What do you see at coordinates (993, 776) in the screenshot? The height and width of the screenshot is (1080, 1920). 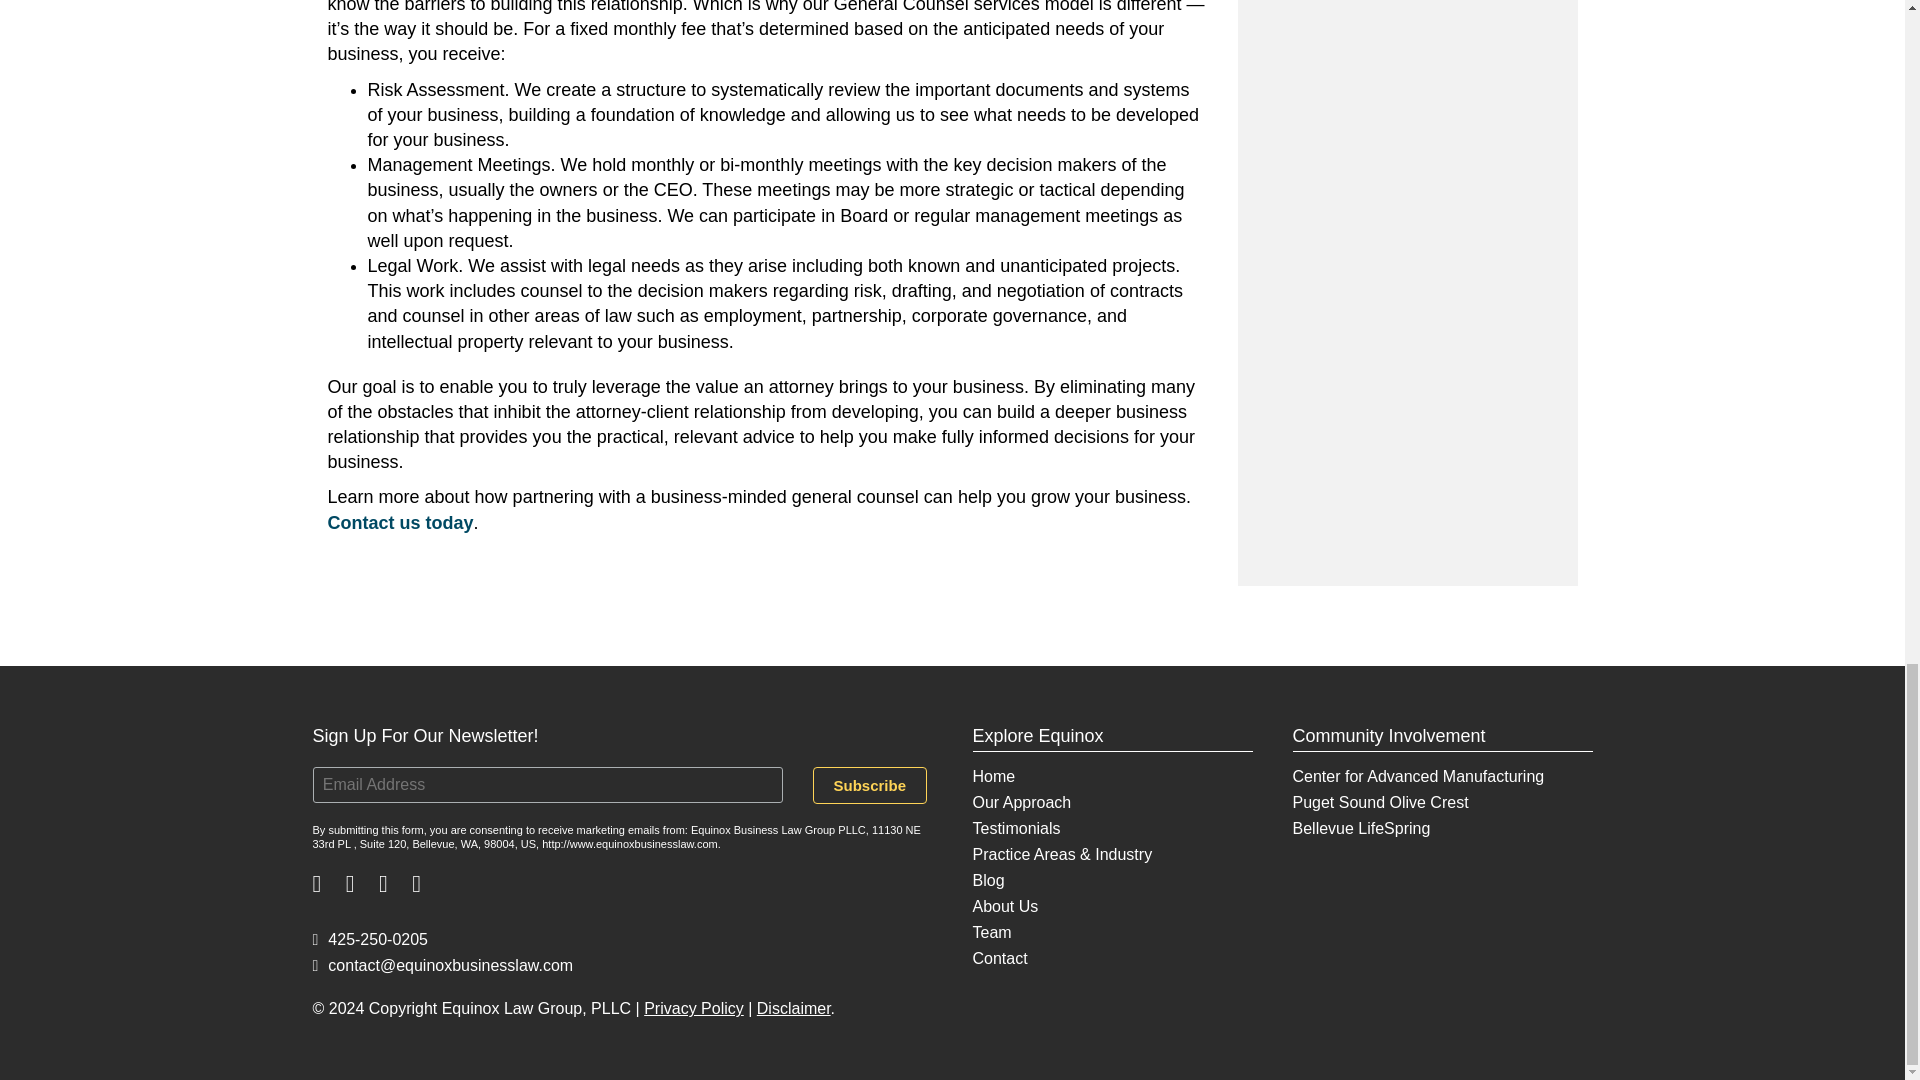 I see `Home` at bounding box center [993, 776].